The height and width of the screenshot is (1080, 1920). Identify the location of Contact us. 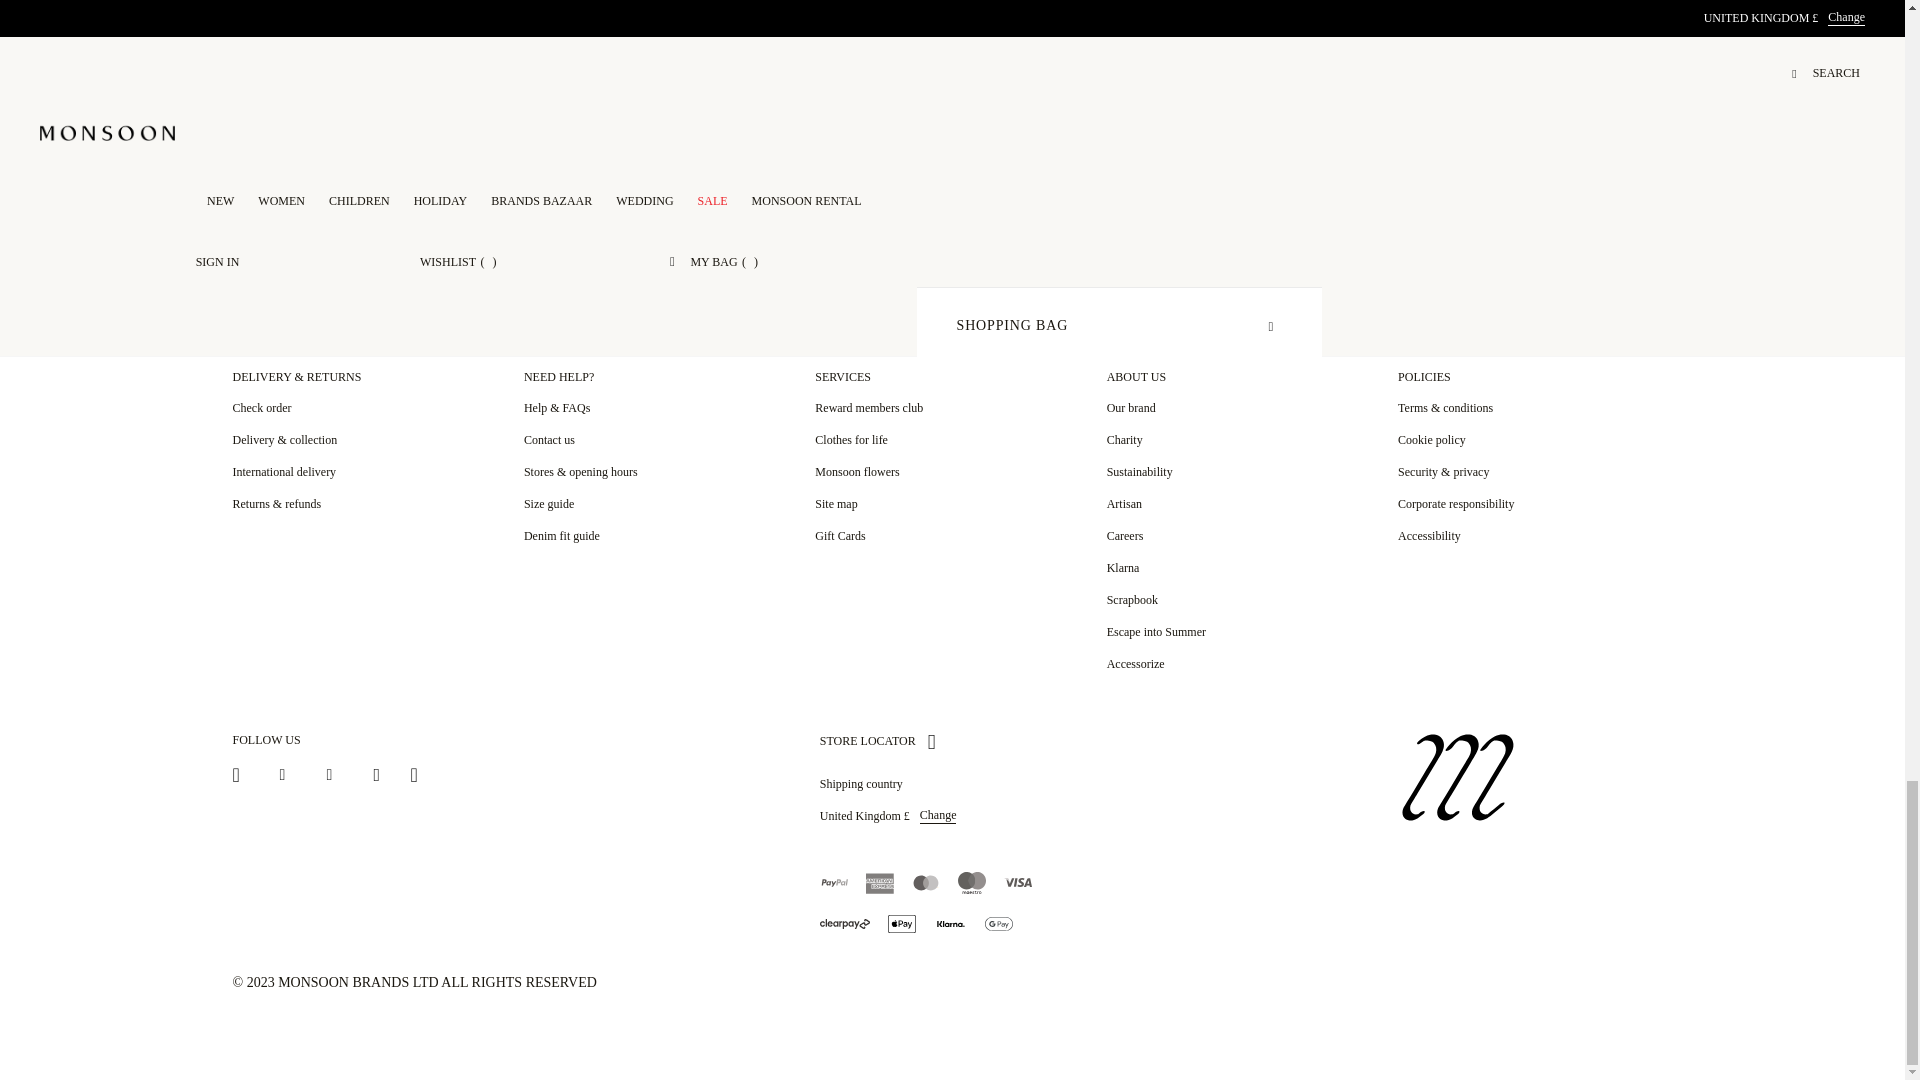
(549, 440).